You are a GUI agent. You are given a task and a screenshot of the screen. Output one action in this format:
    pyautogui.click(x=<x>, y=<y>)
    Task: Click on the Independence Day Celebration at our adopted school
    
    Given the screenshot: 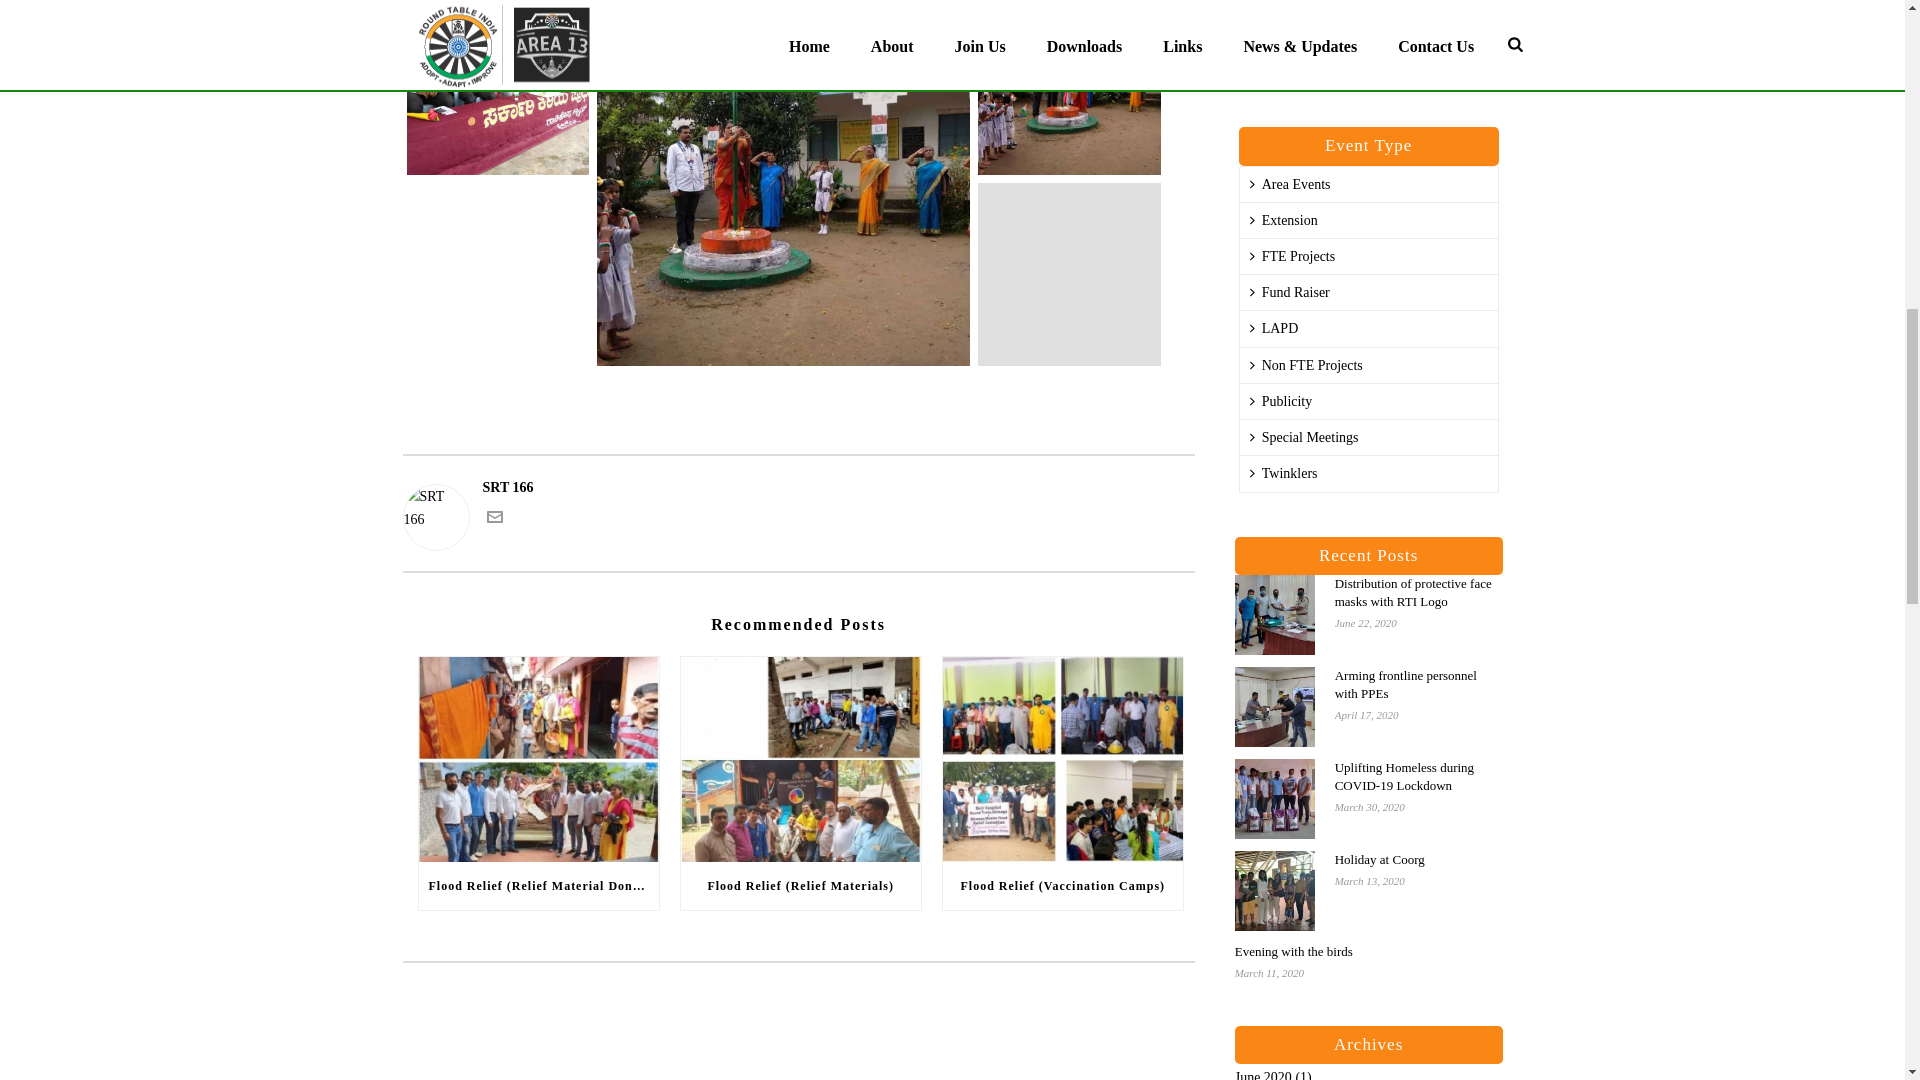 What is the action you would take?
    pyautogui.click(x=1069, y=274)
    